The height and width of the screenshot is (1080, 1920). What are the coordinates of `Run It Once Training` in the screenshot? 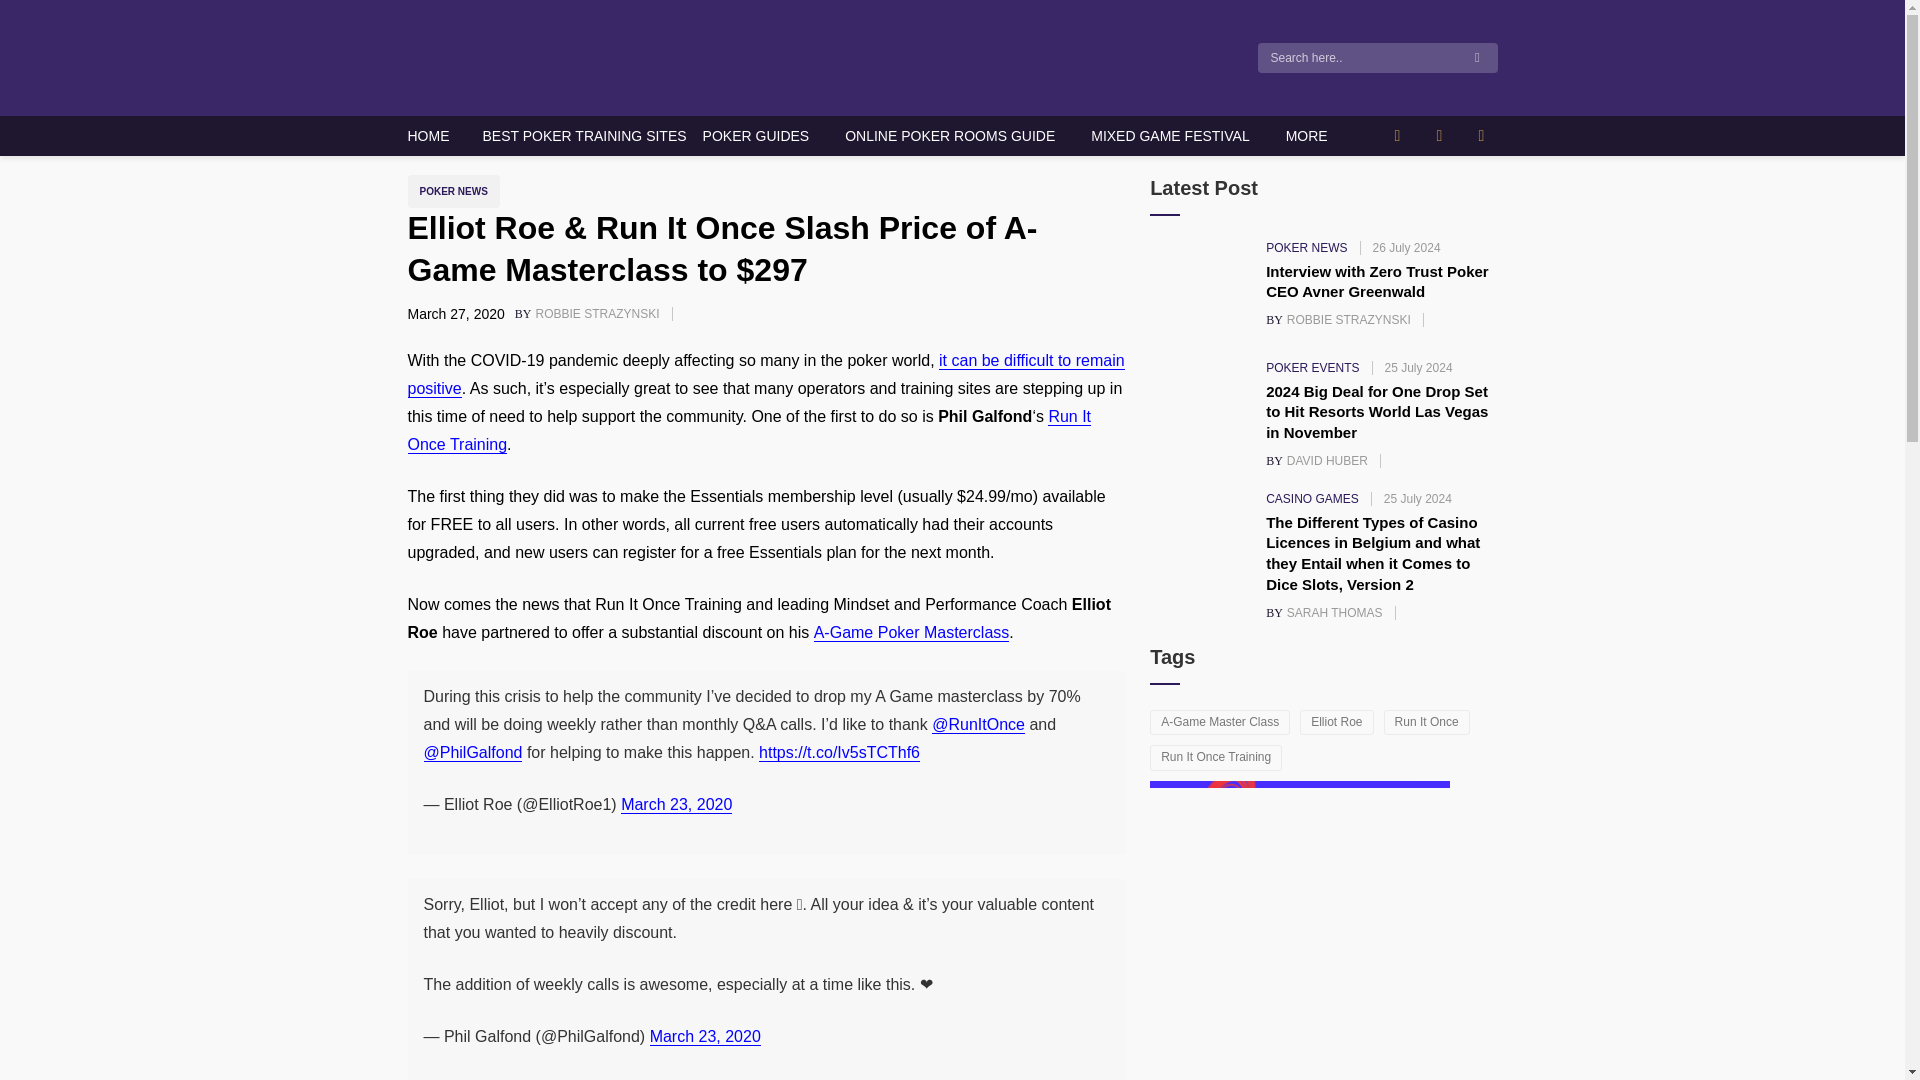 It's located at (750, 430).